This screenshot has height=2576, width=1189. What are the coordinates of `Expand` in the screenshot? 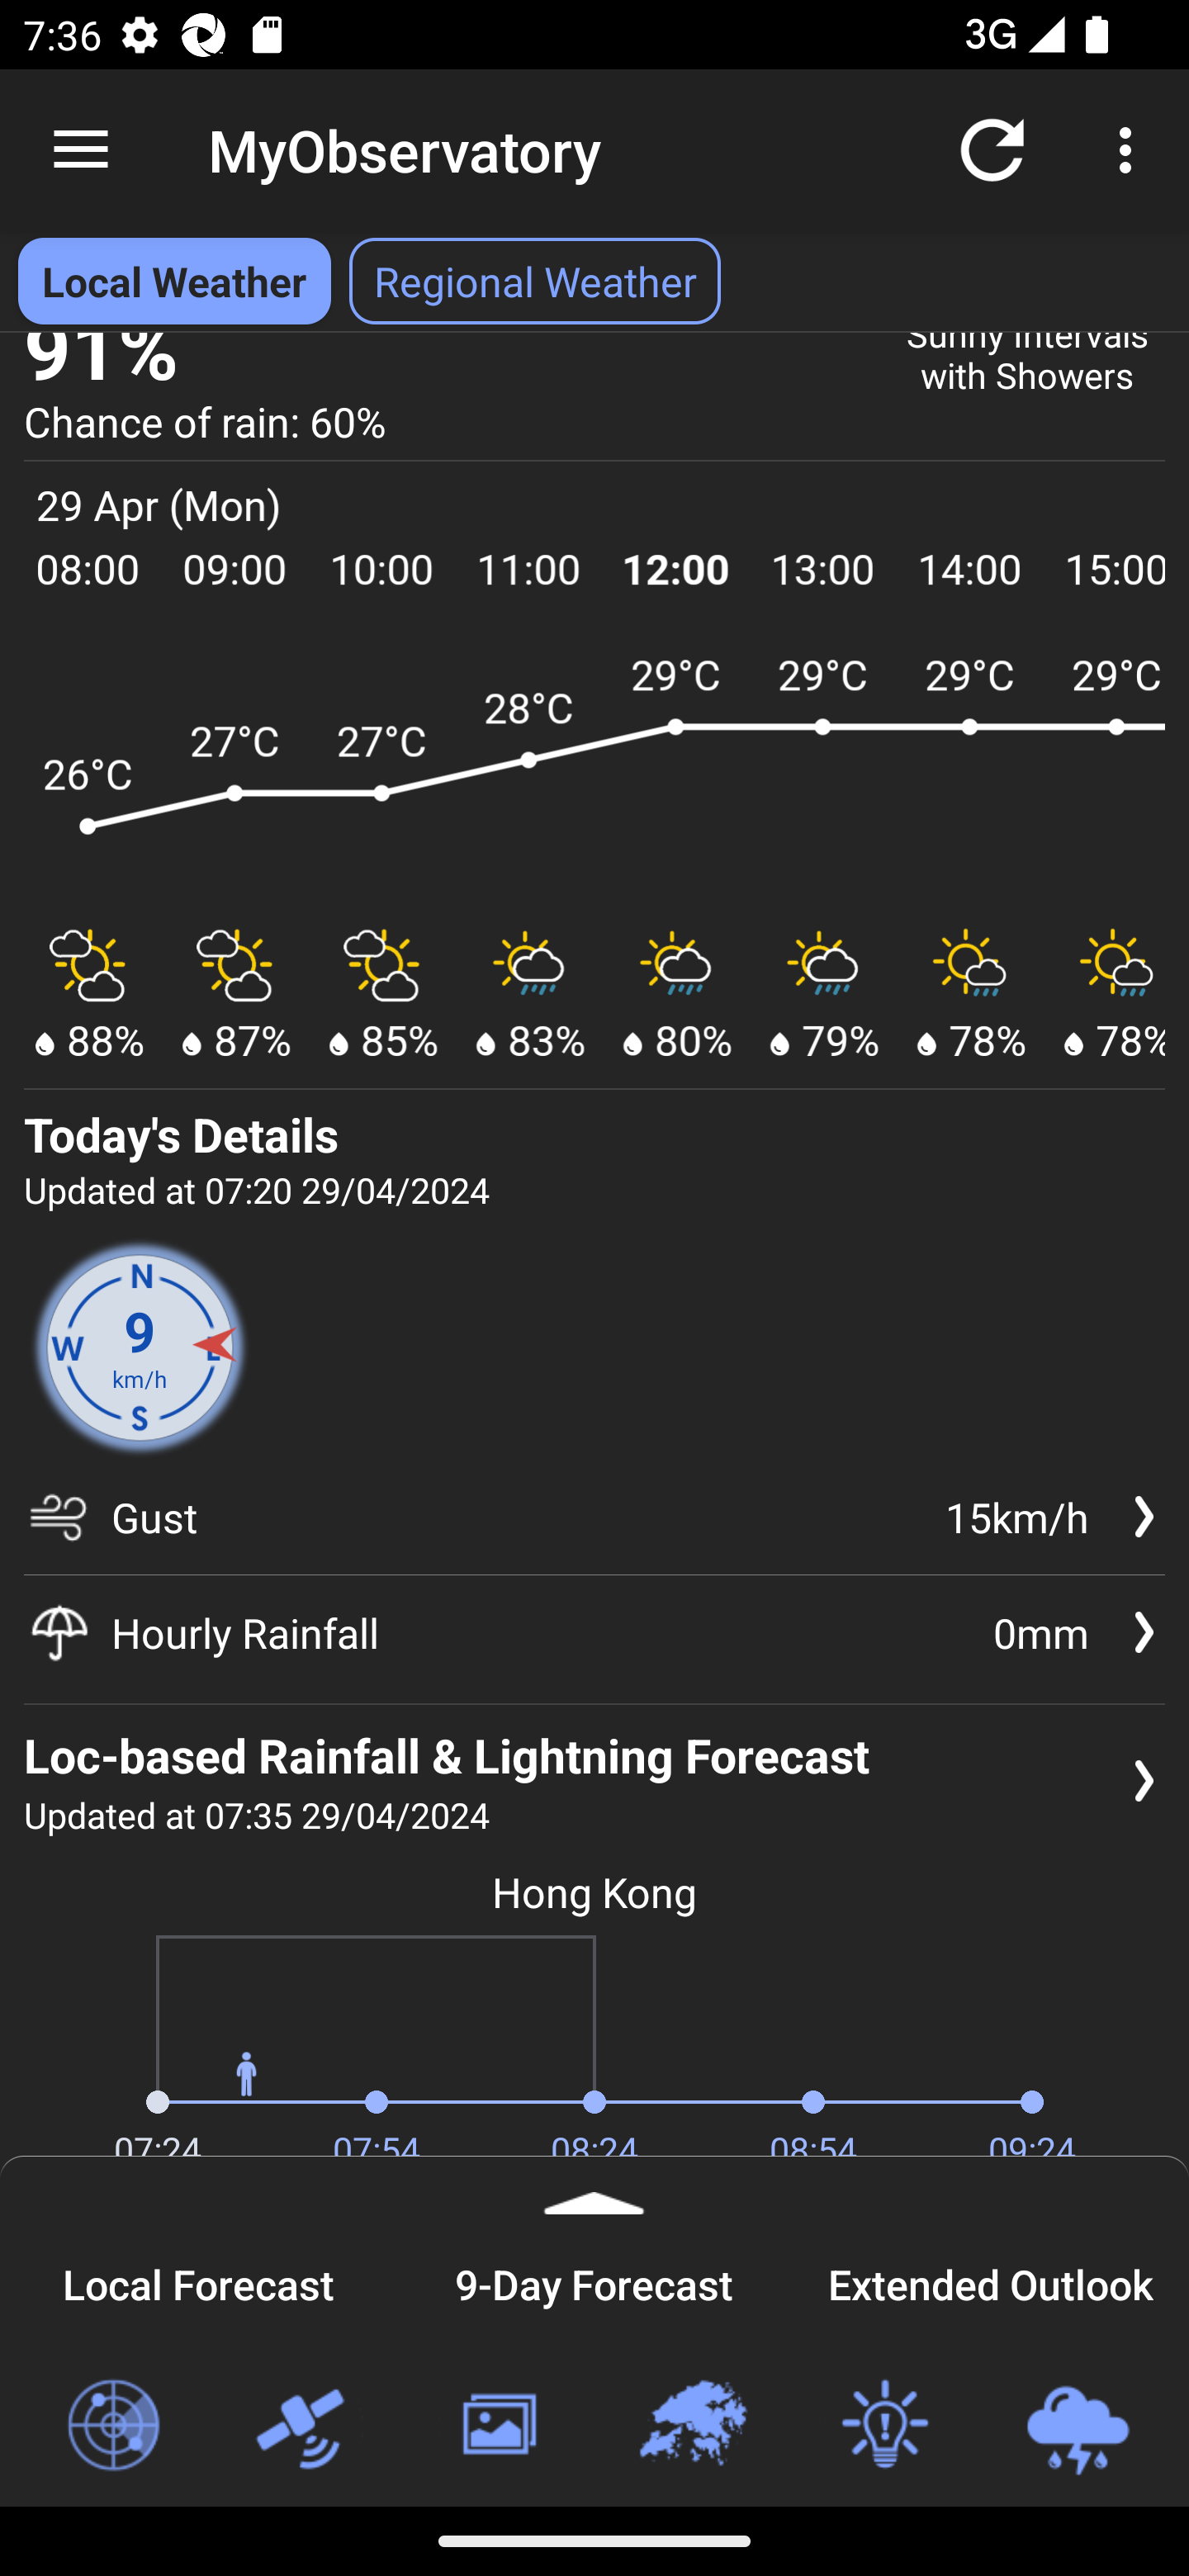 It's located at (594, 2185).